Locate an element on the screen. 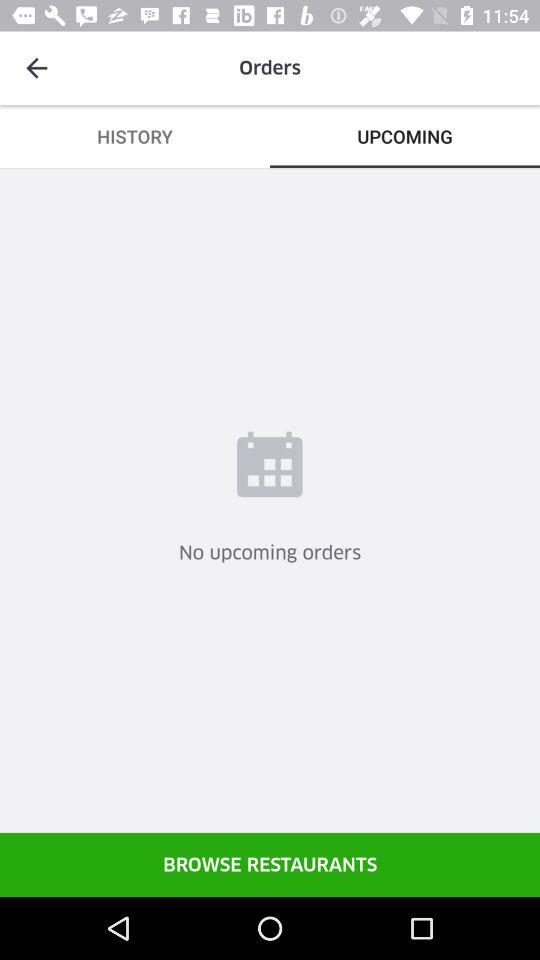  launch the icon next to orders icon is located at coordinates (36, 68).